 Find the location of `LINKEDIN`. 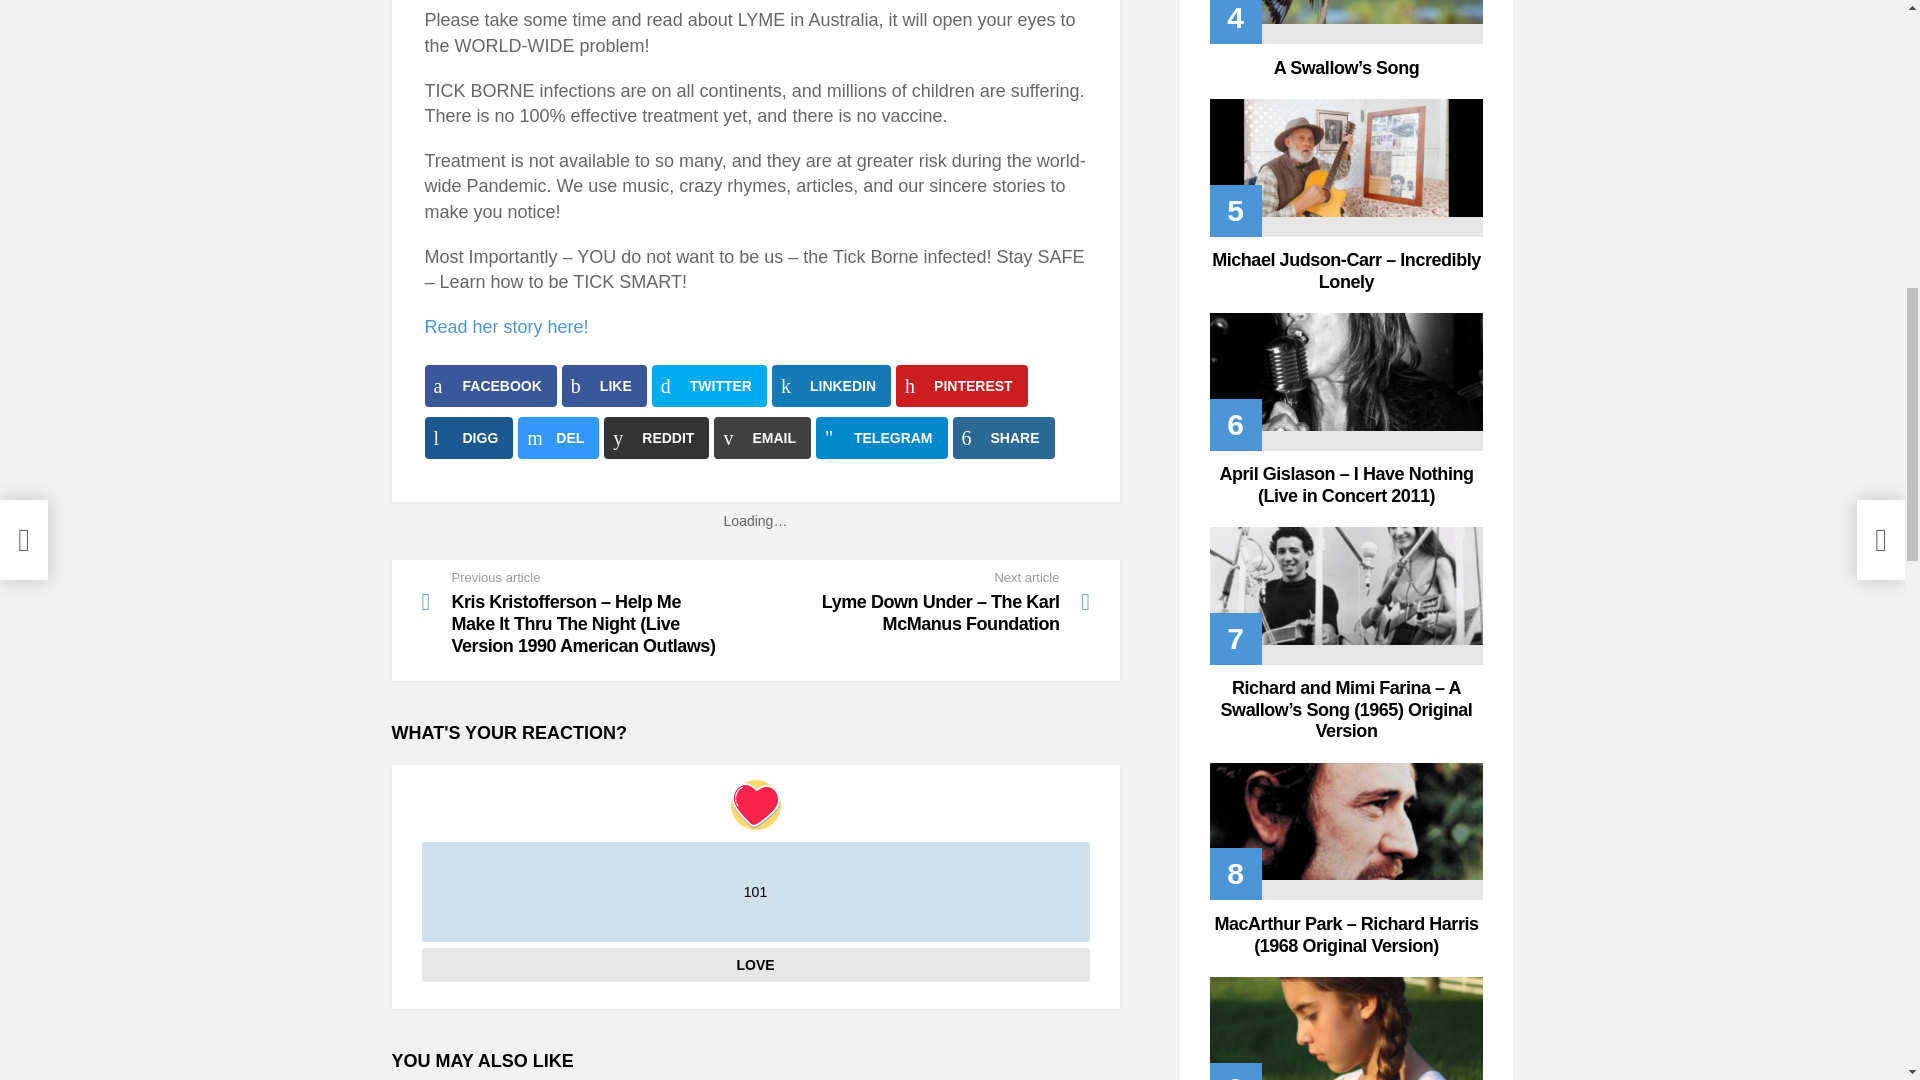

LINKEDIN is located at coordinates (830, 386).